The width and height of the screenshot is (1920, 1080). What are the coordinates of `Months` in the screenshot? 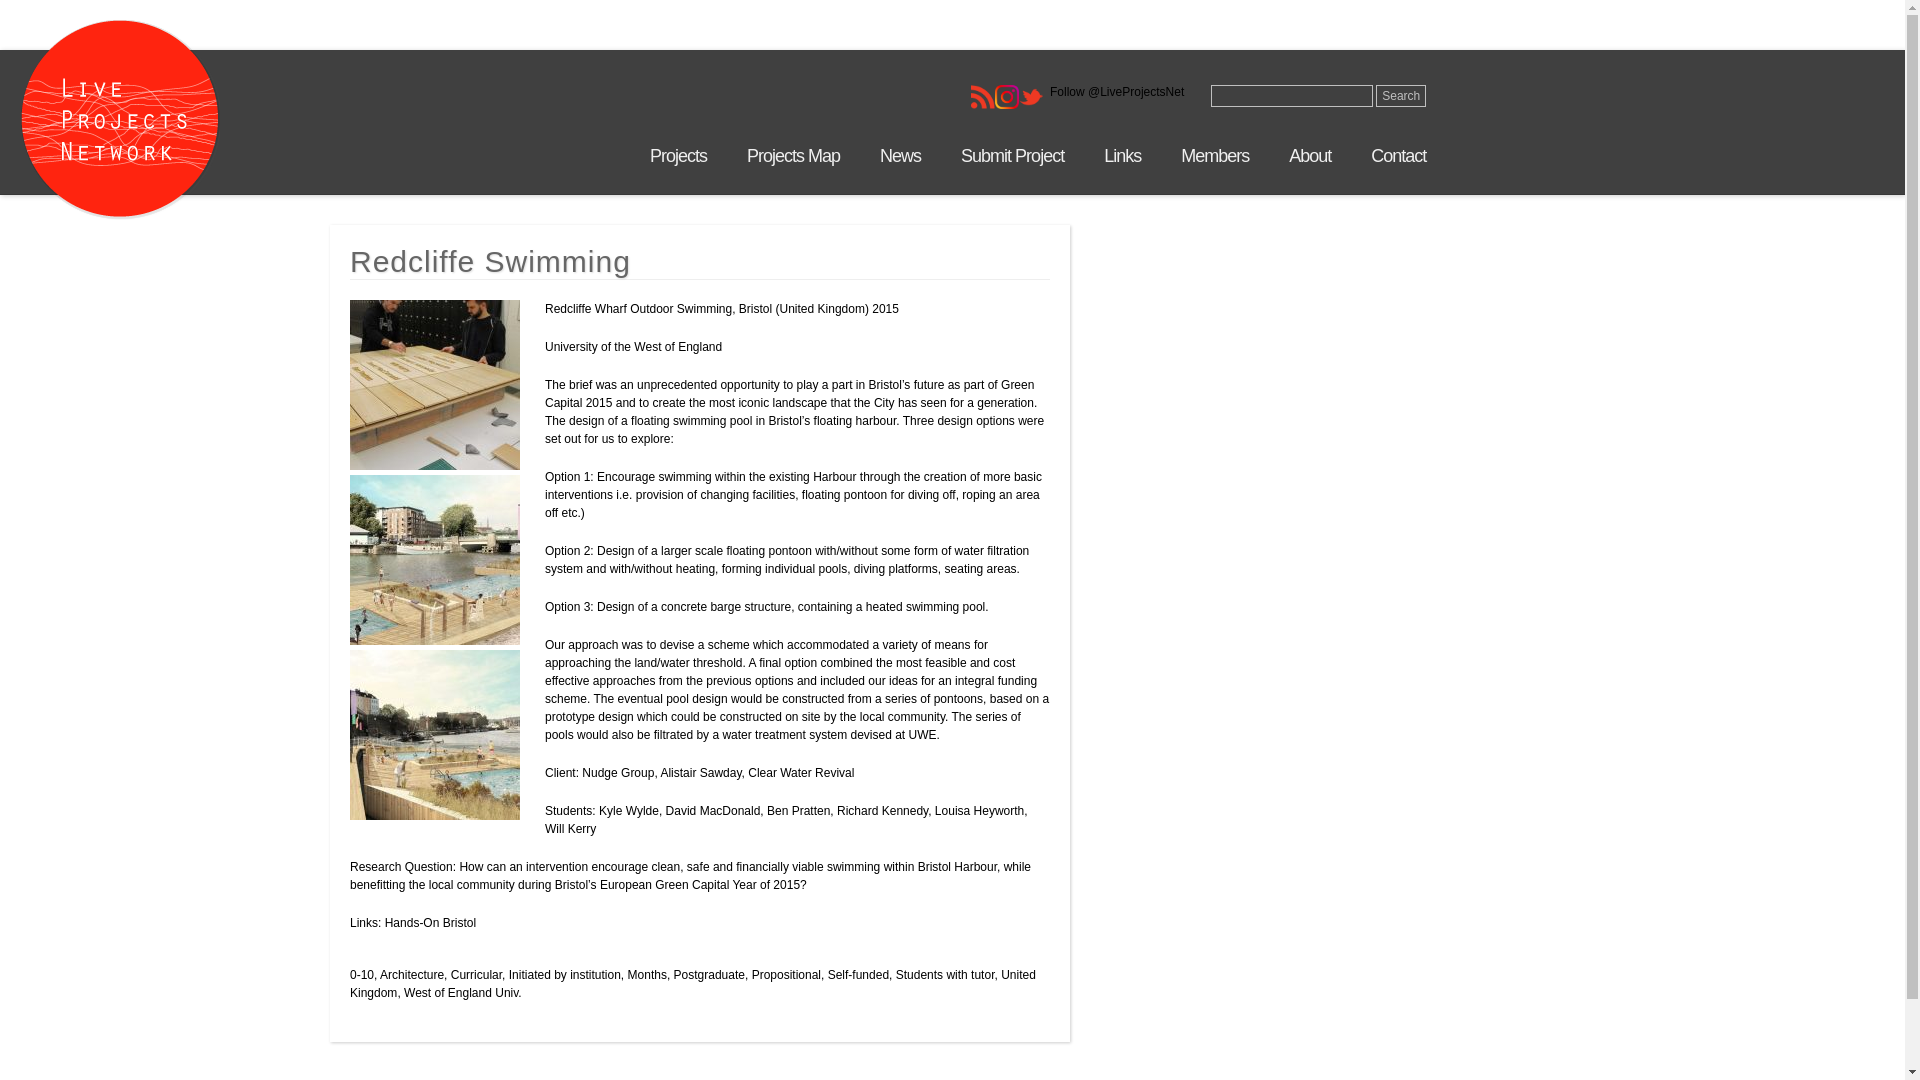 It's located at (646, 974).